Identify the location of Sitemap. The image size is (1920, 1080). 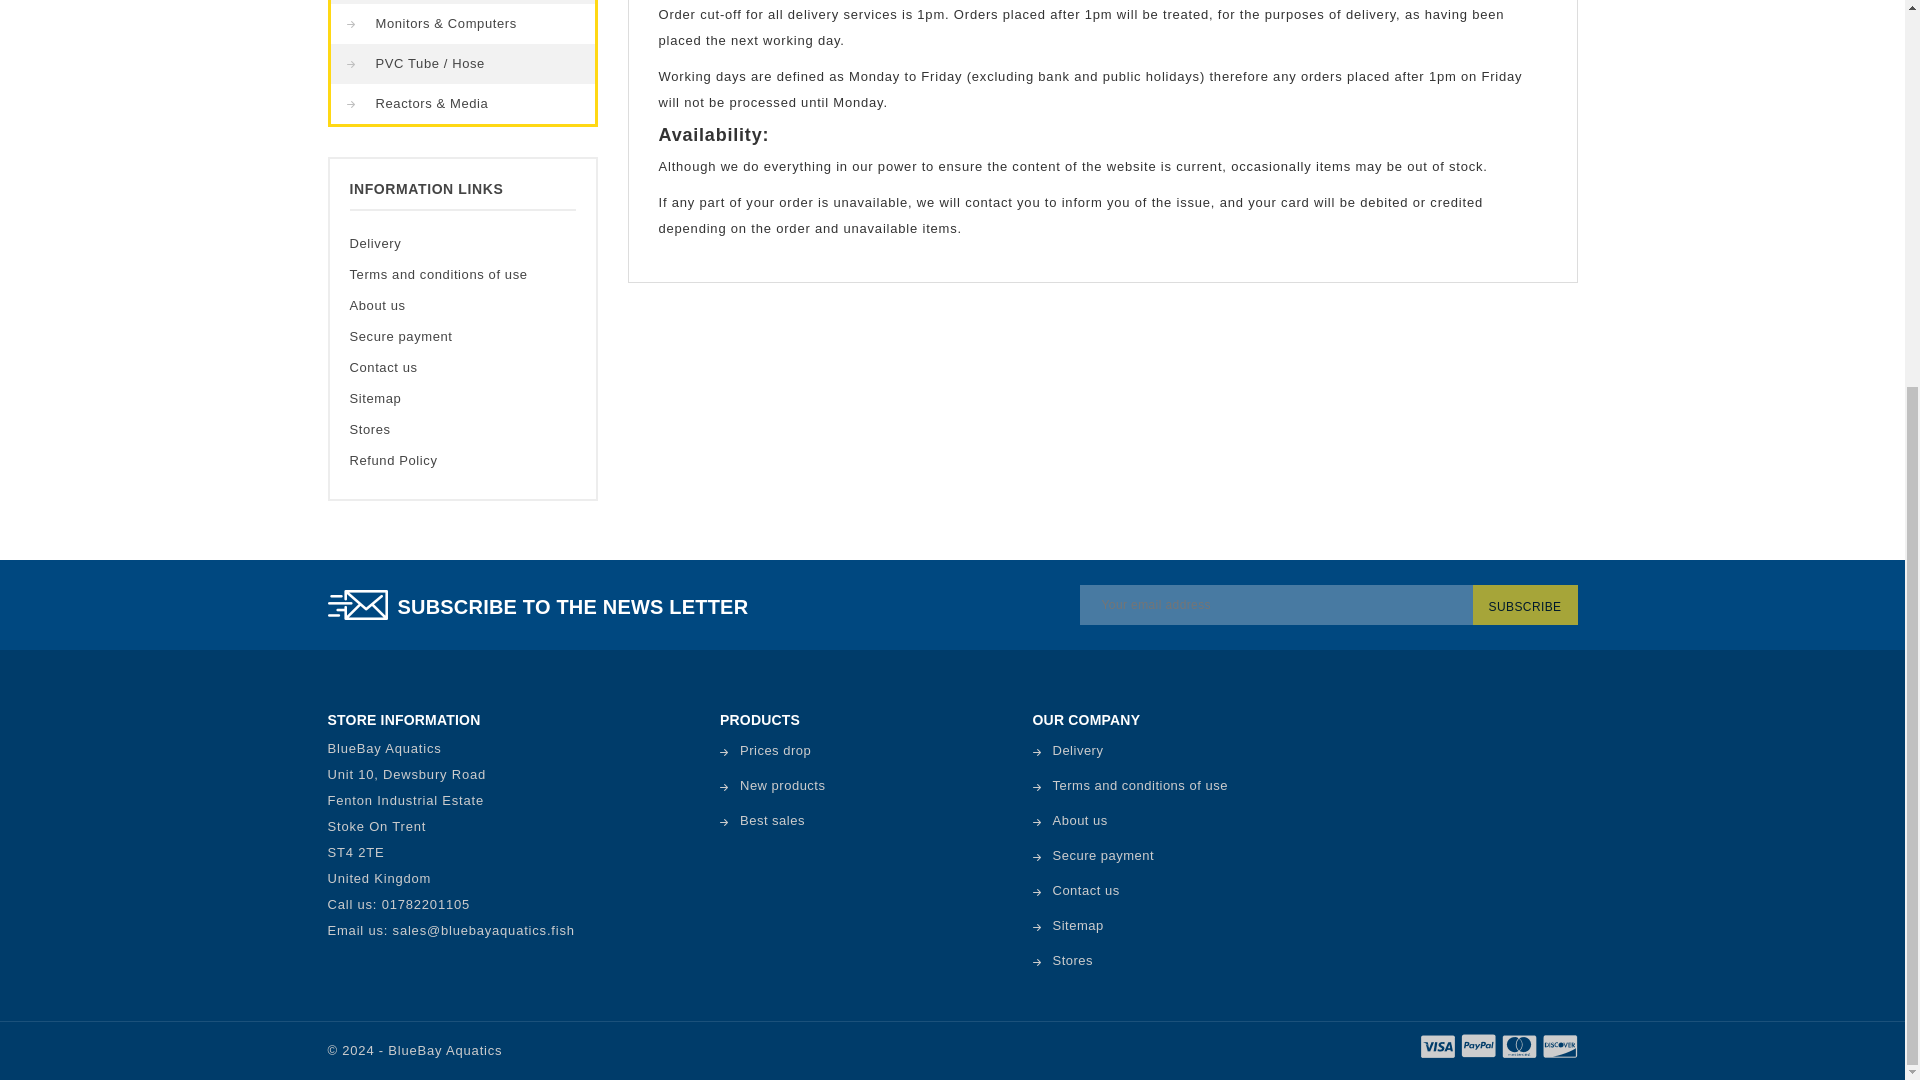
(375, 398).